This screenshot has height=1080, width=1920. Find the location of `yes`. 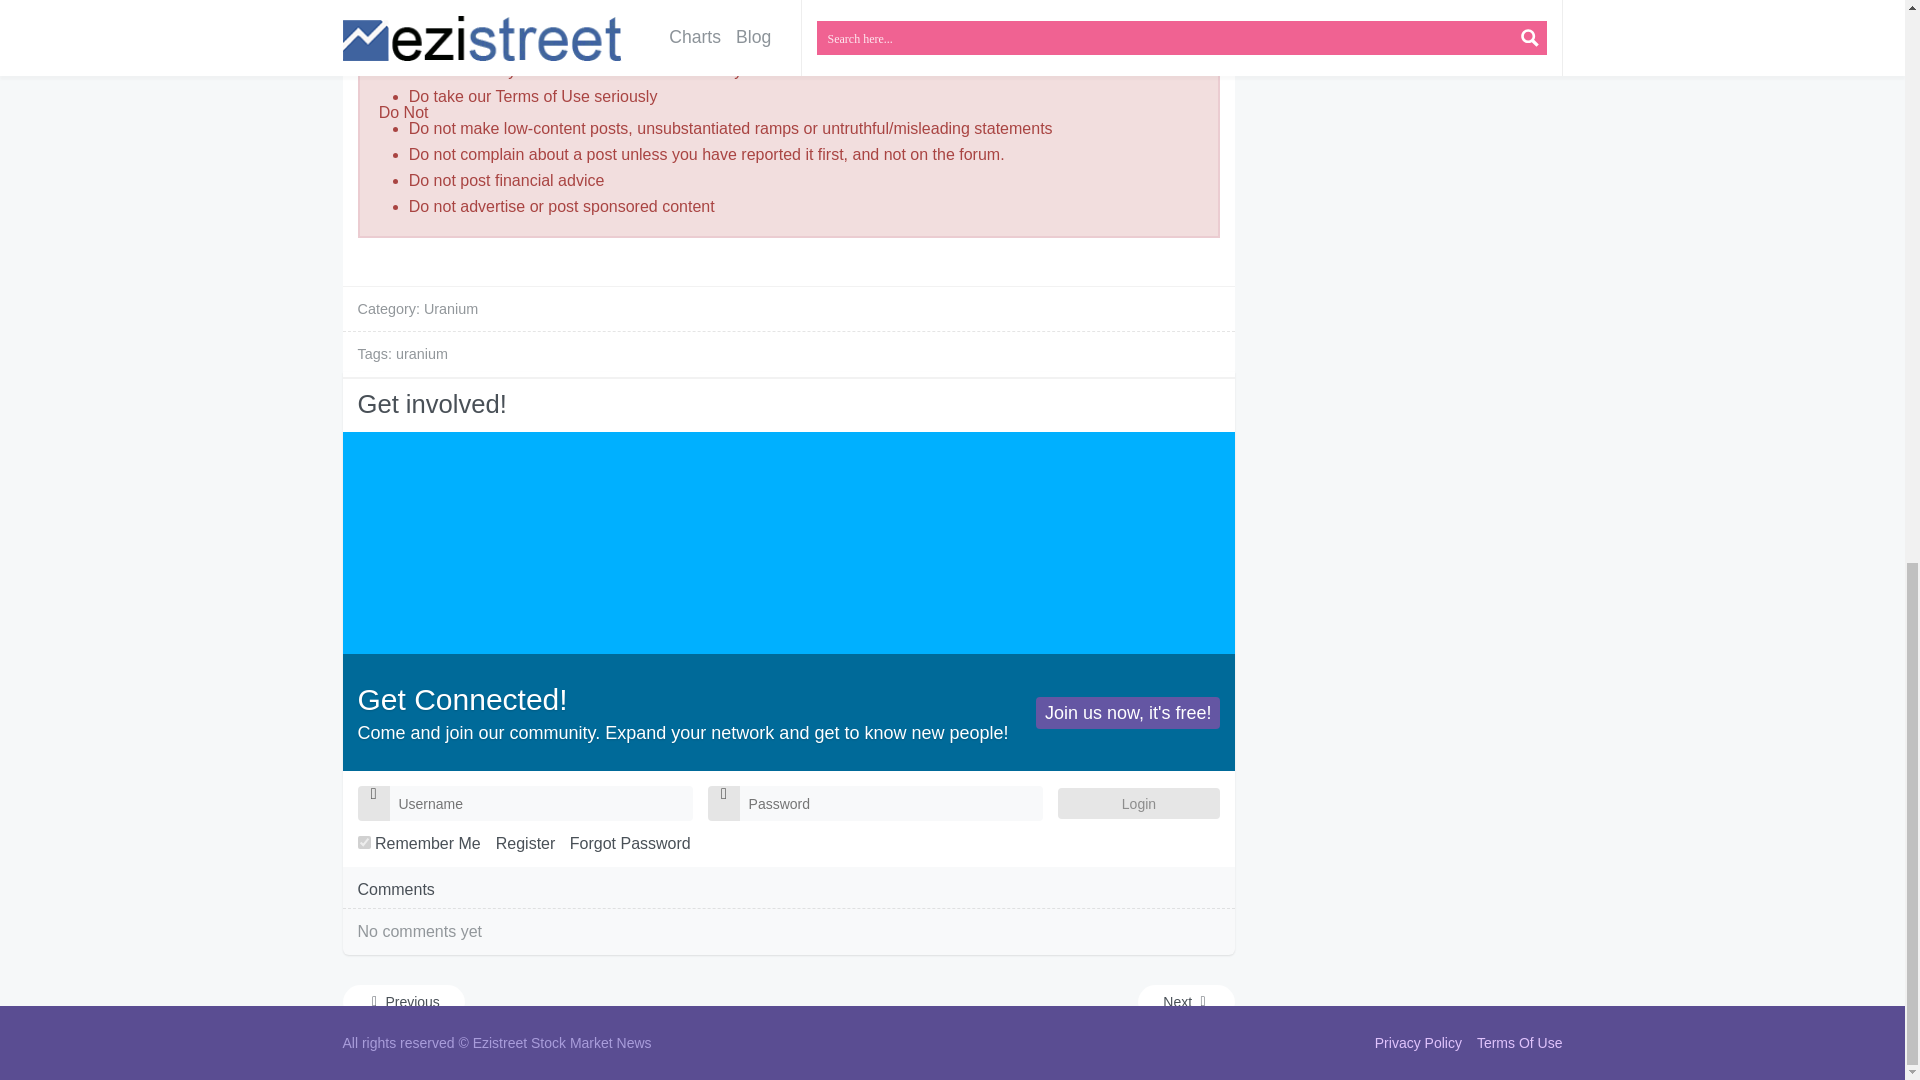

yes is located at coordinates (364, 842).